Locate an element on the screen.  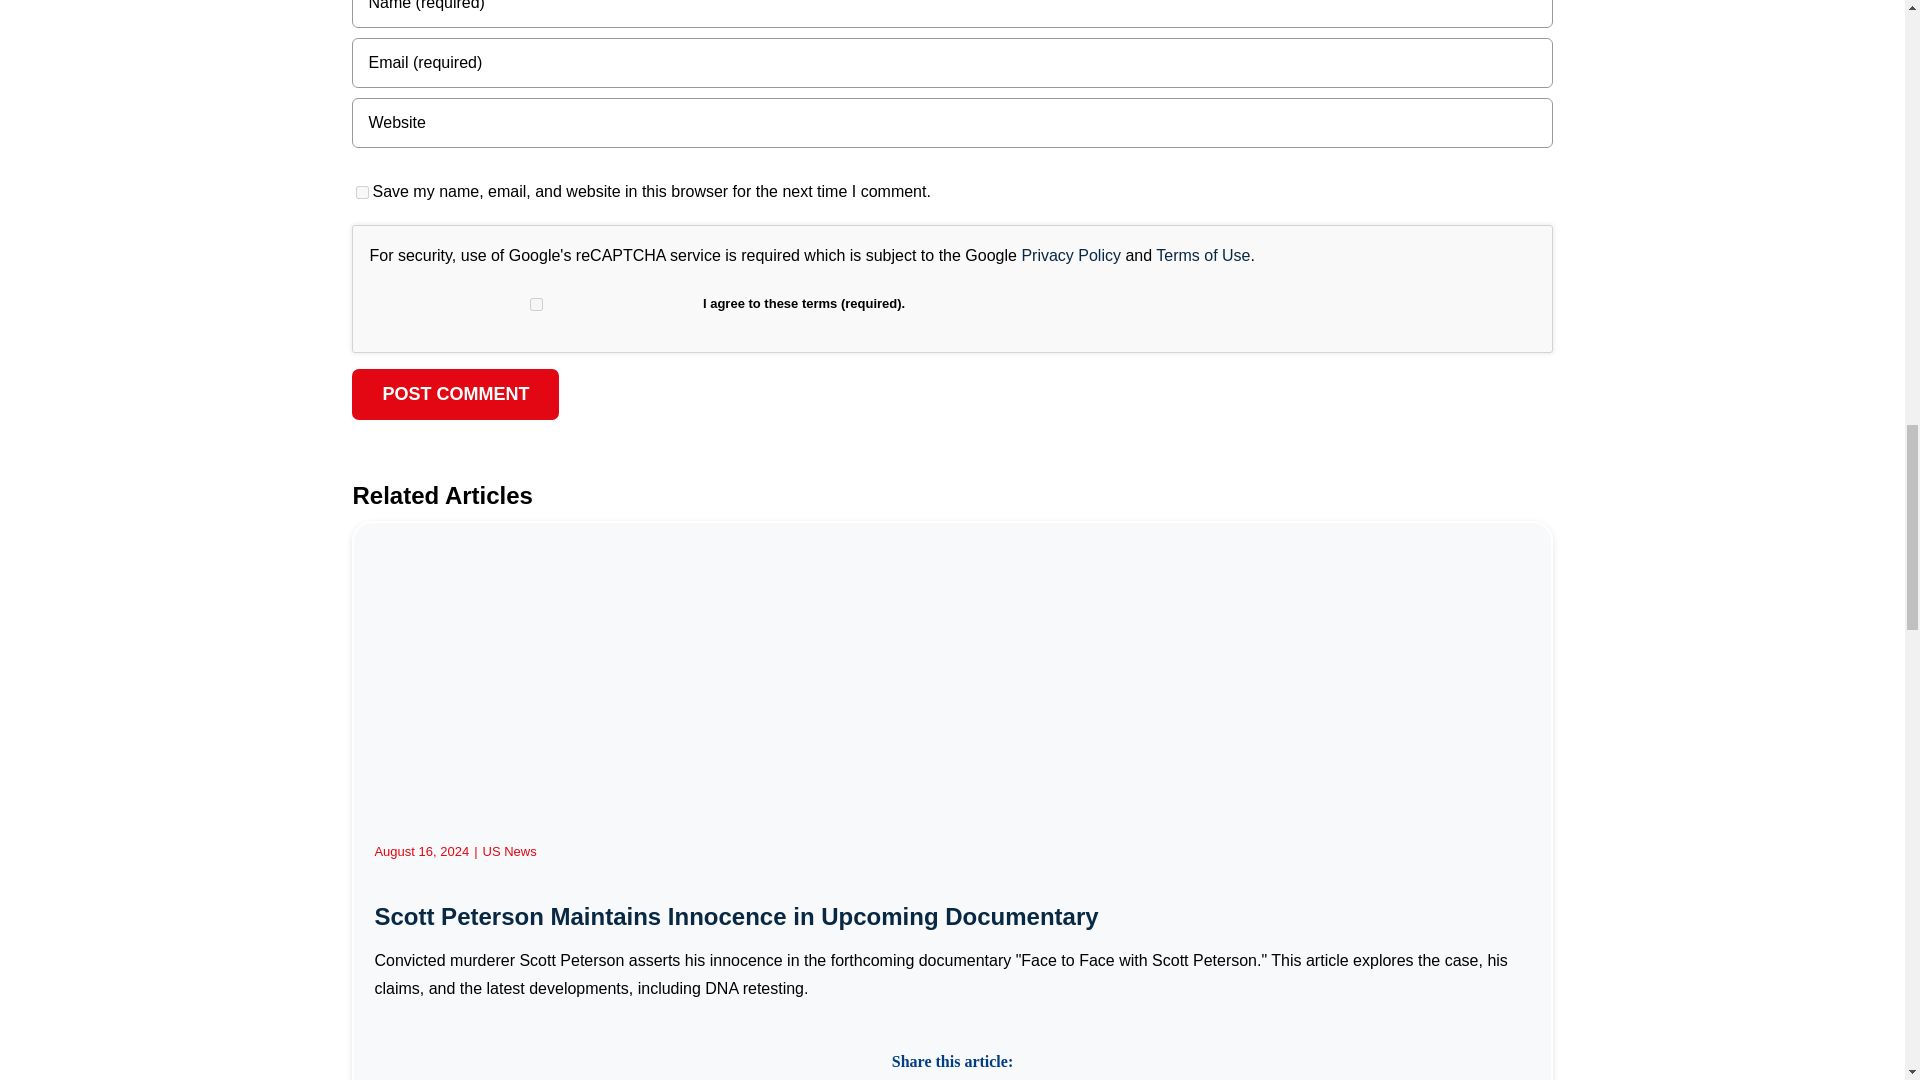
yes is located at coordinates (362, 192).